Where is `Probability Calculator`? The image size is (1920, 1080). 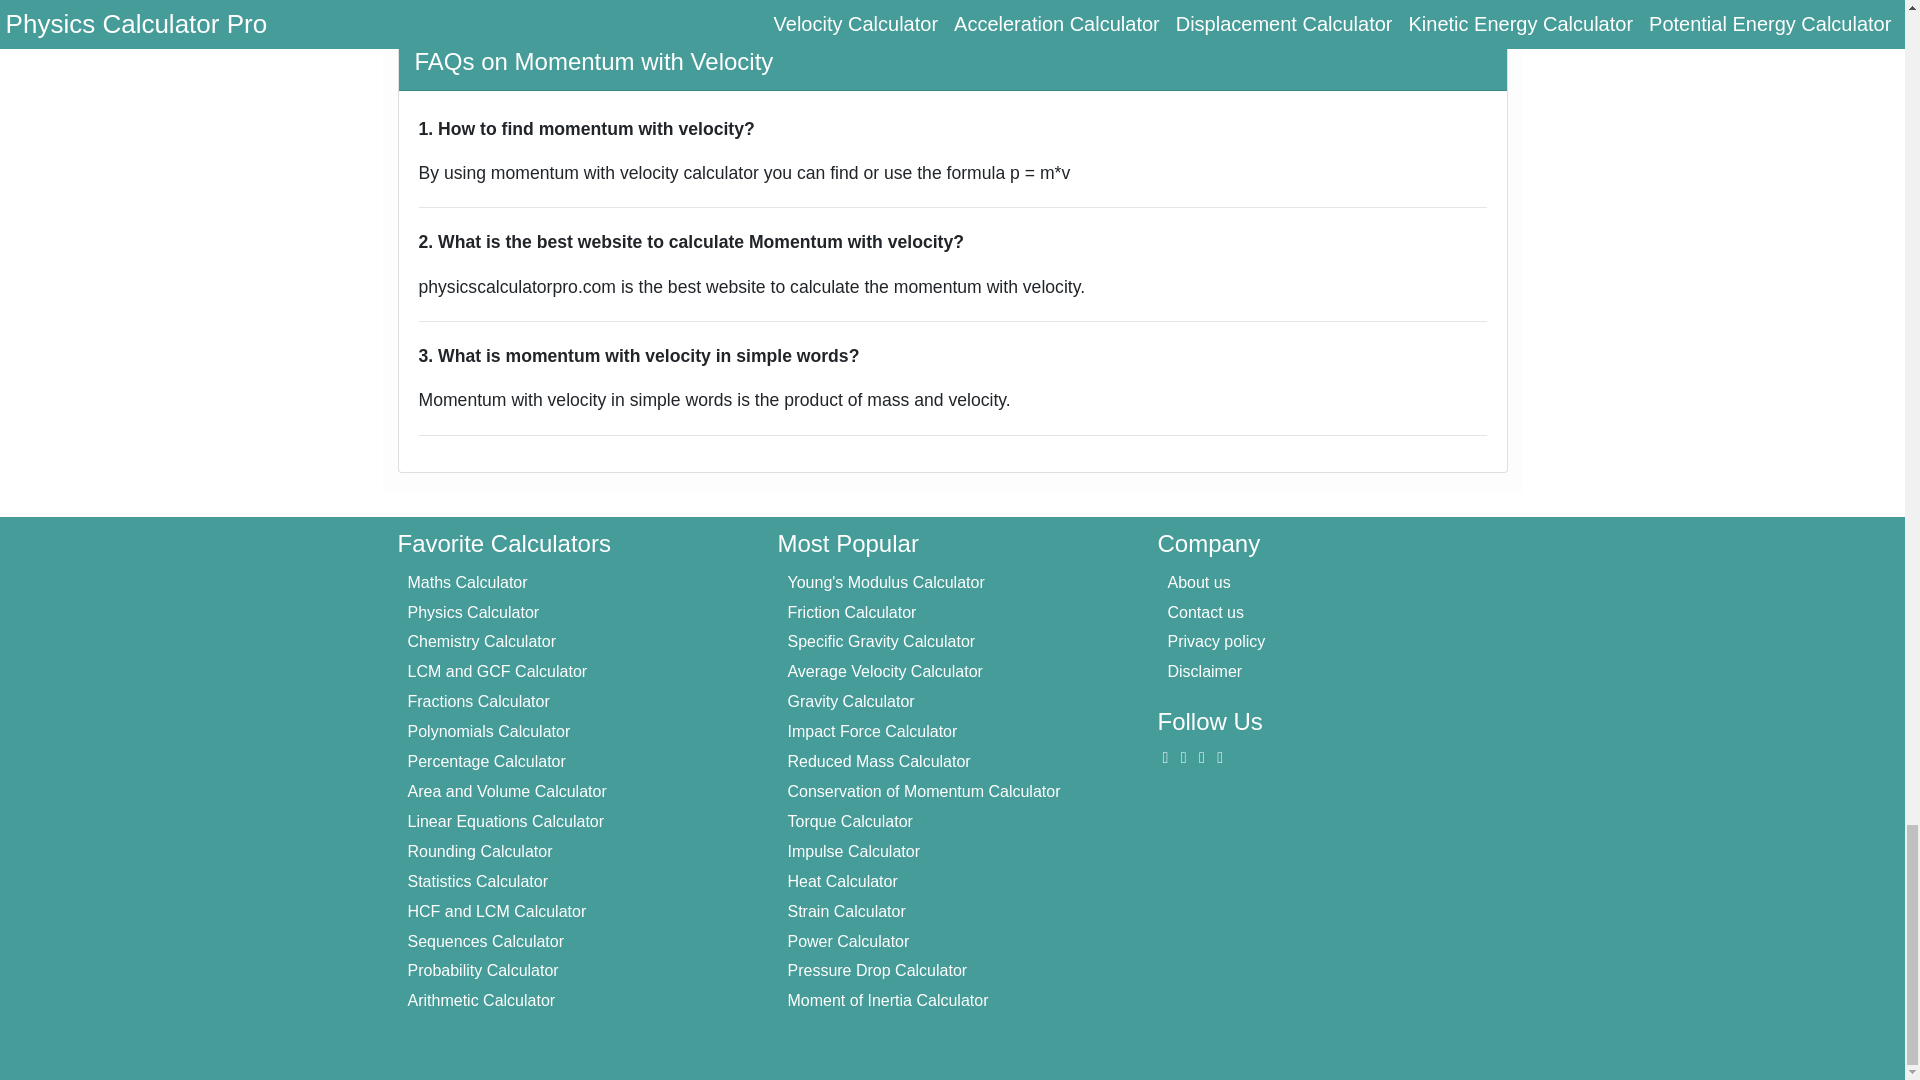 Probability Calculator is located at coordinates (482, 970).